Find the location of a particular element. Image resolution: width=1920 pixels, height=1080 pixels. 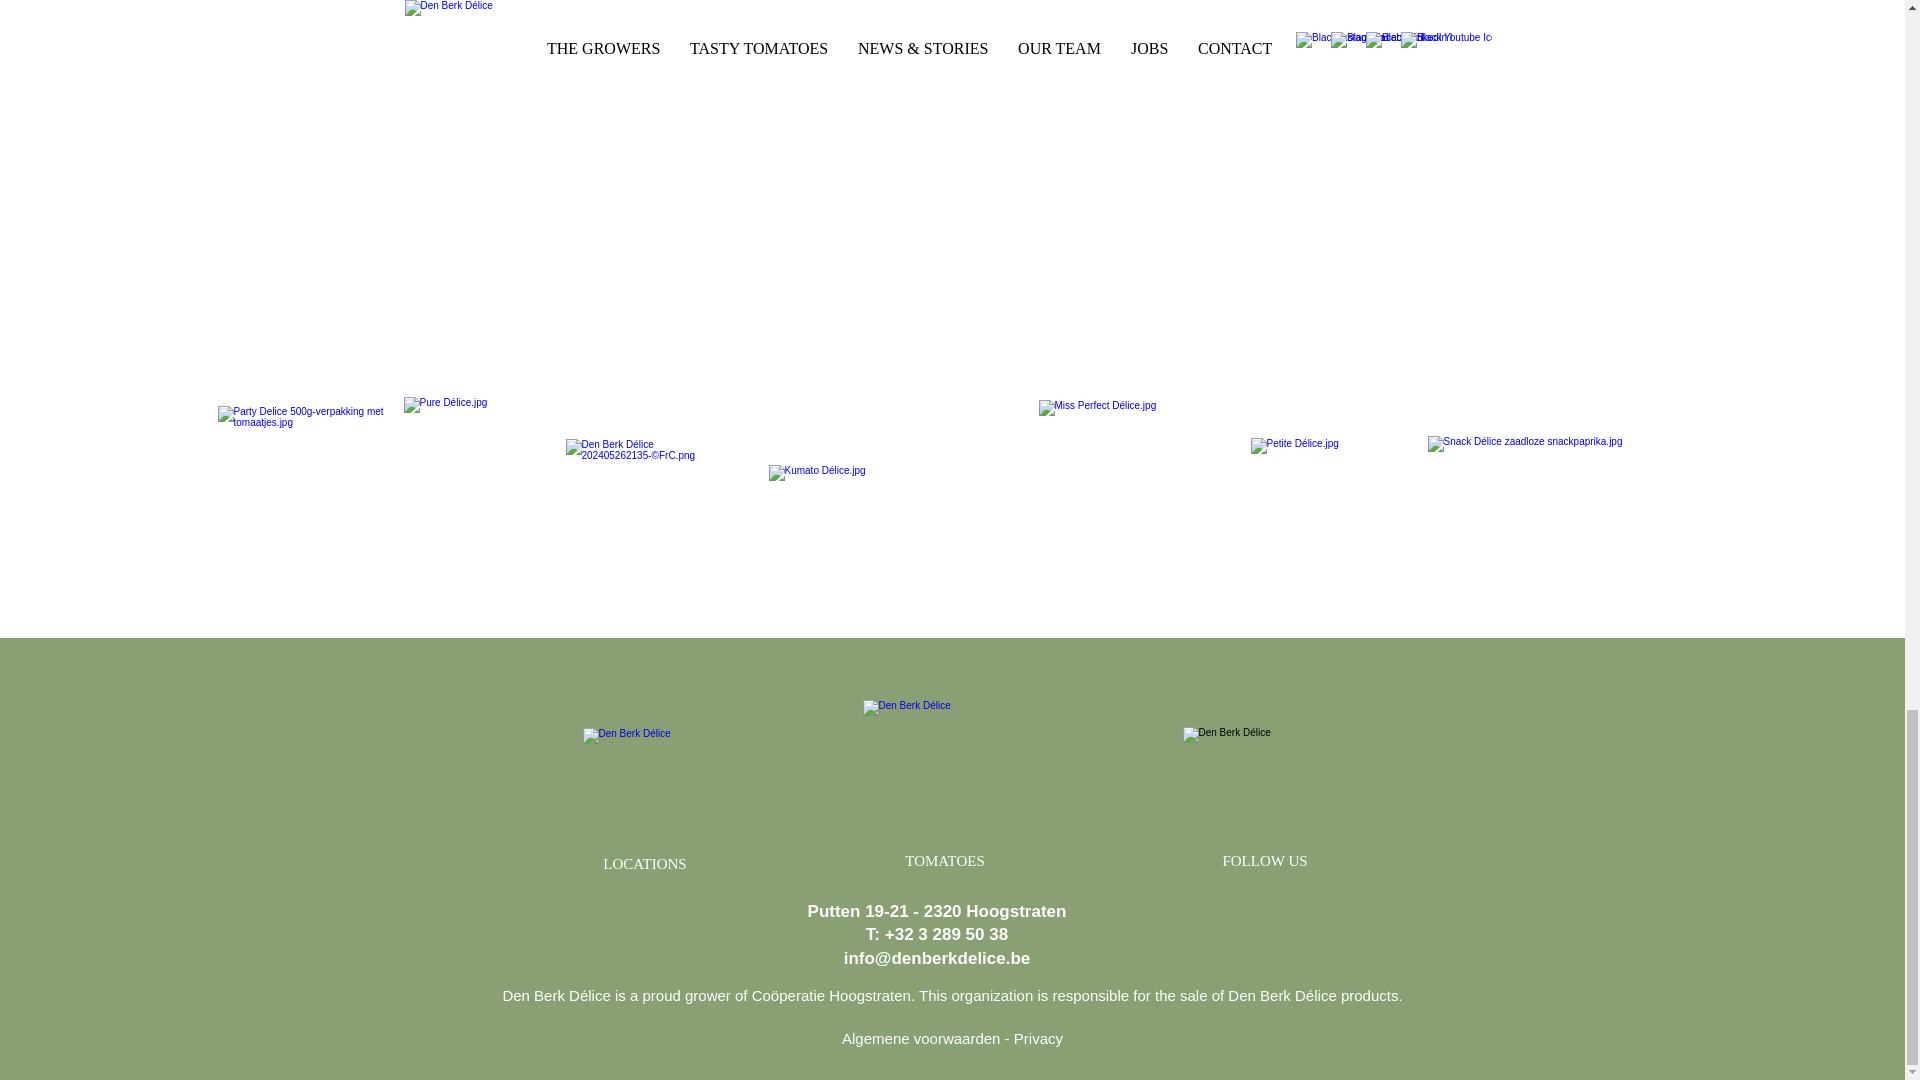

LOCATIONS is located at coordinates (644, 864).